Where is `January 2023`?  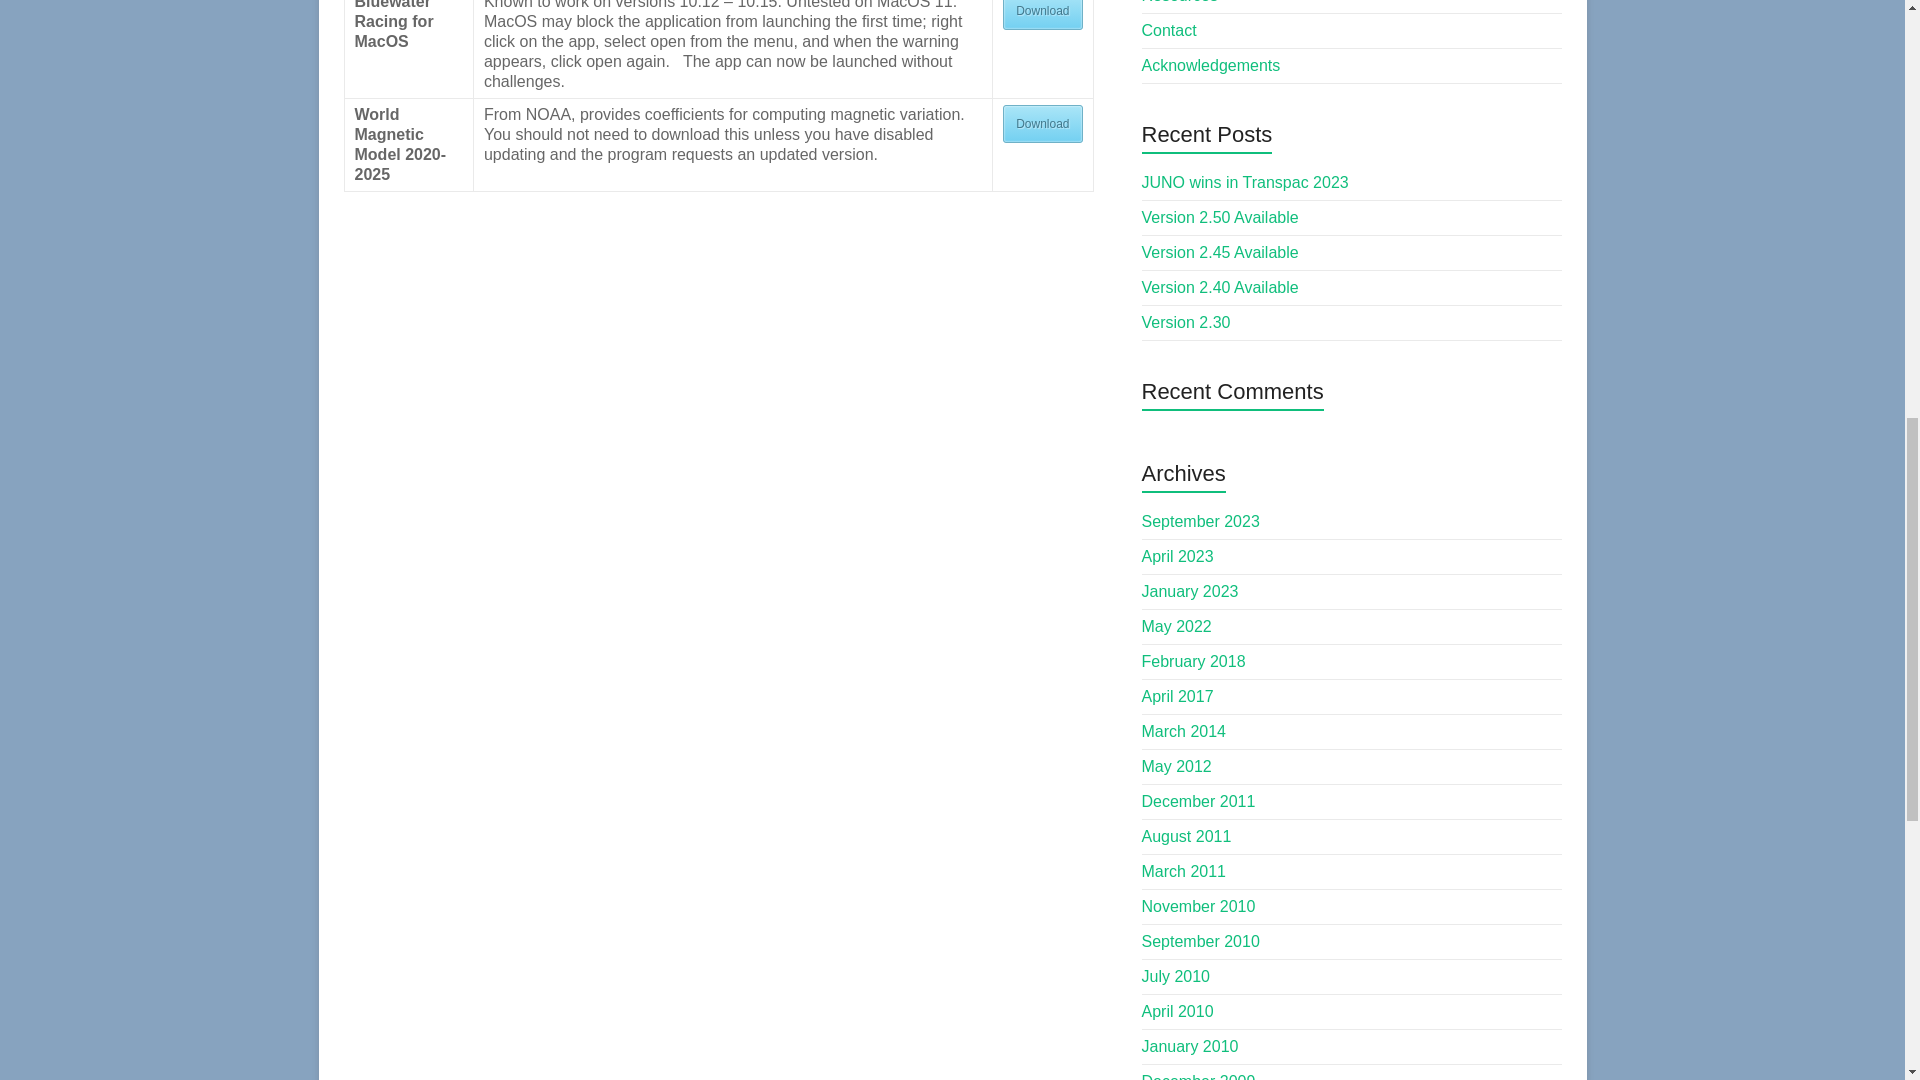
January 2023 is located at coordinates (1190, 592).